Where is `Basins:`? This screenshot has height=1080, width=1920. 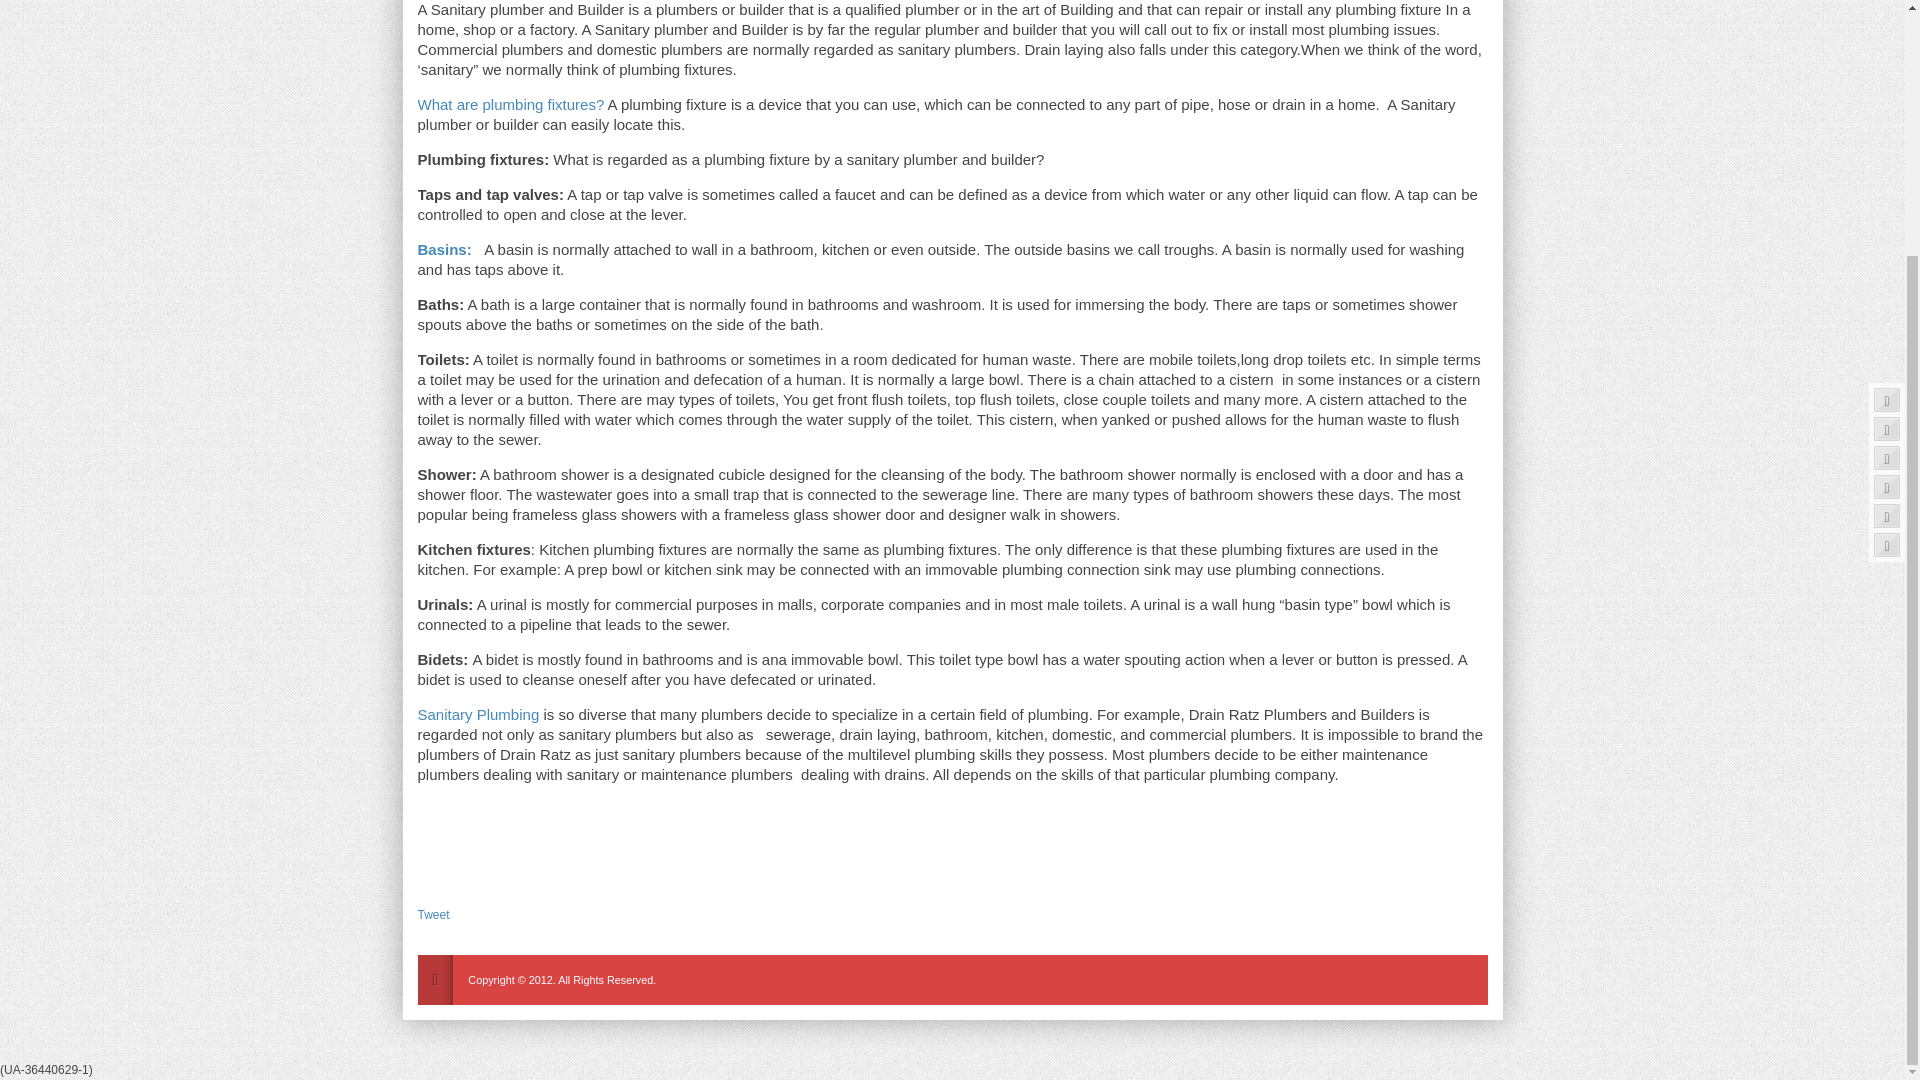 Basins: is located at coordinates (445, 249).